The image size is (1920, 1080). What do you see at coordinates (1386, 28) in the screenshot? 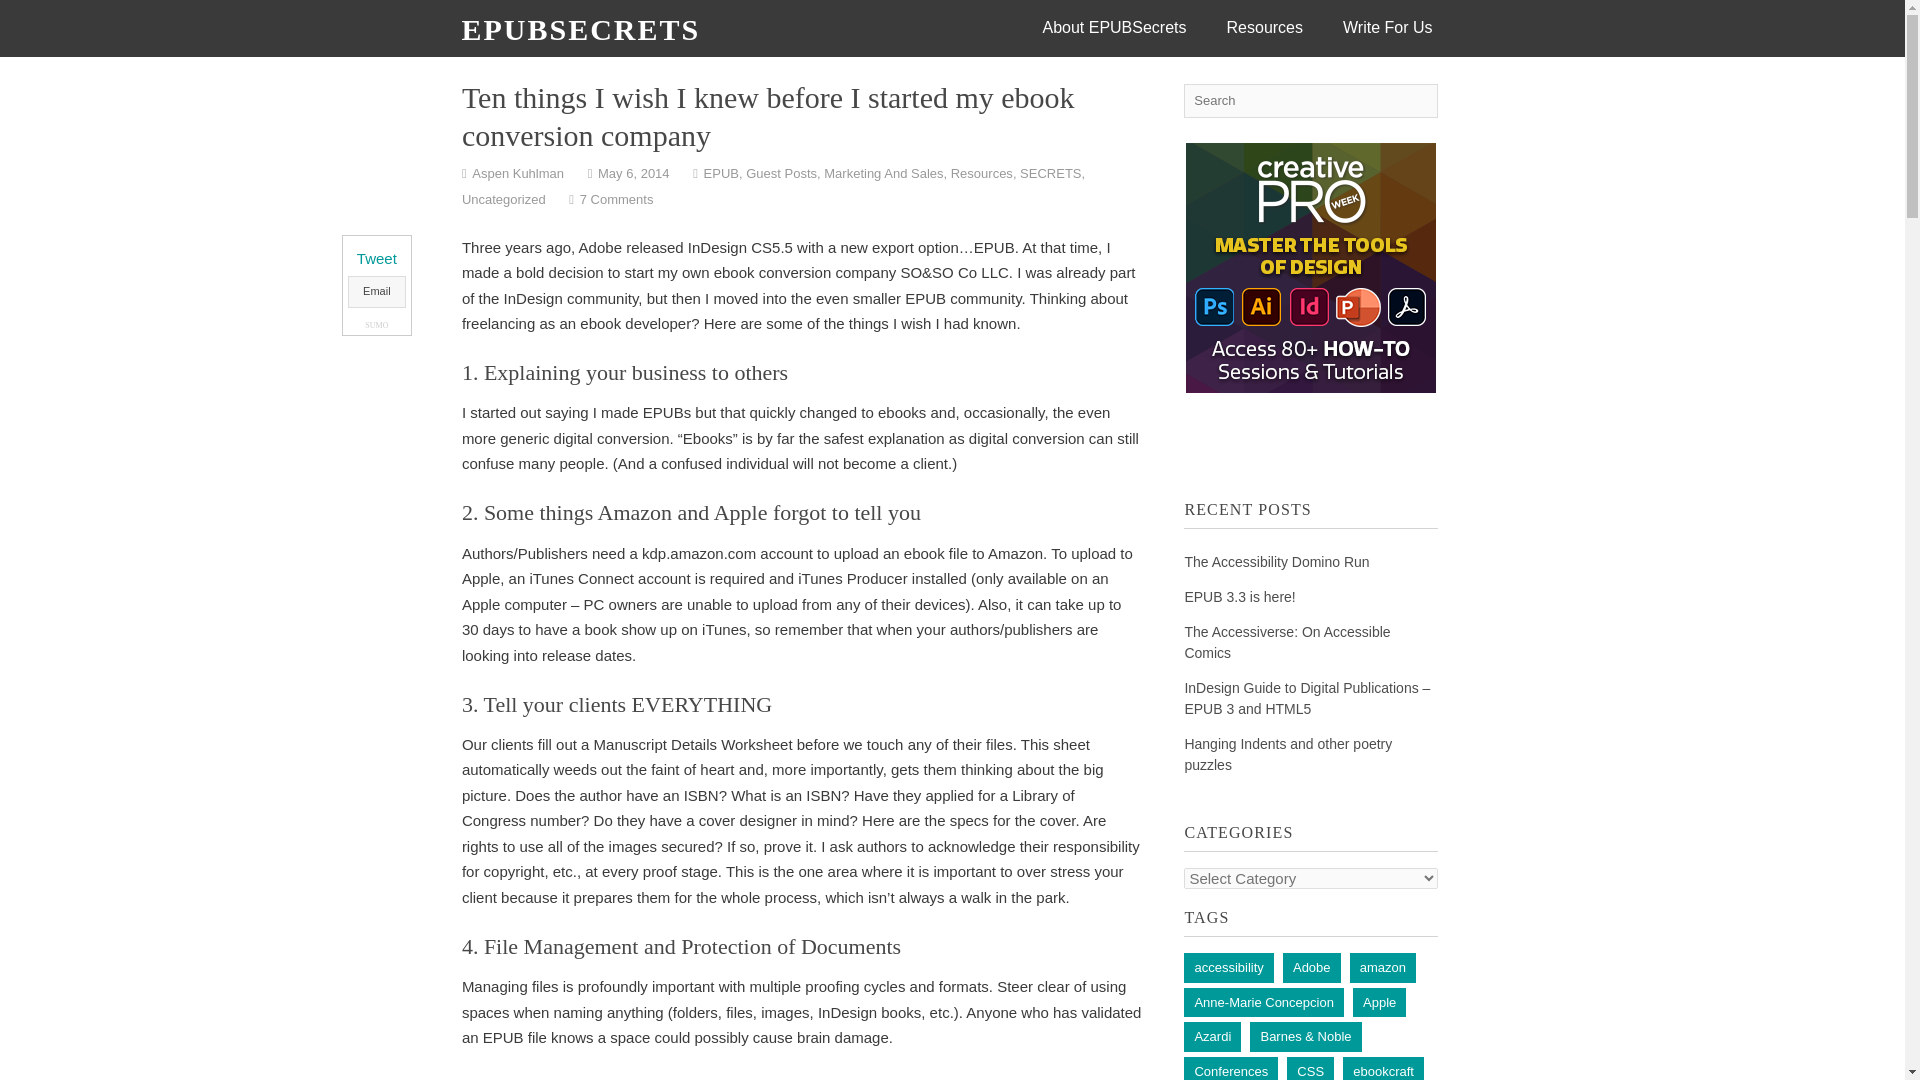
I see `Write For Us` at bounding box center [1386, 28].